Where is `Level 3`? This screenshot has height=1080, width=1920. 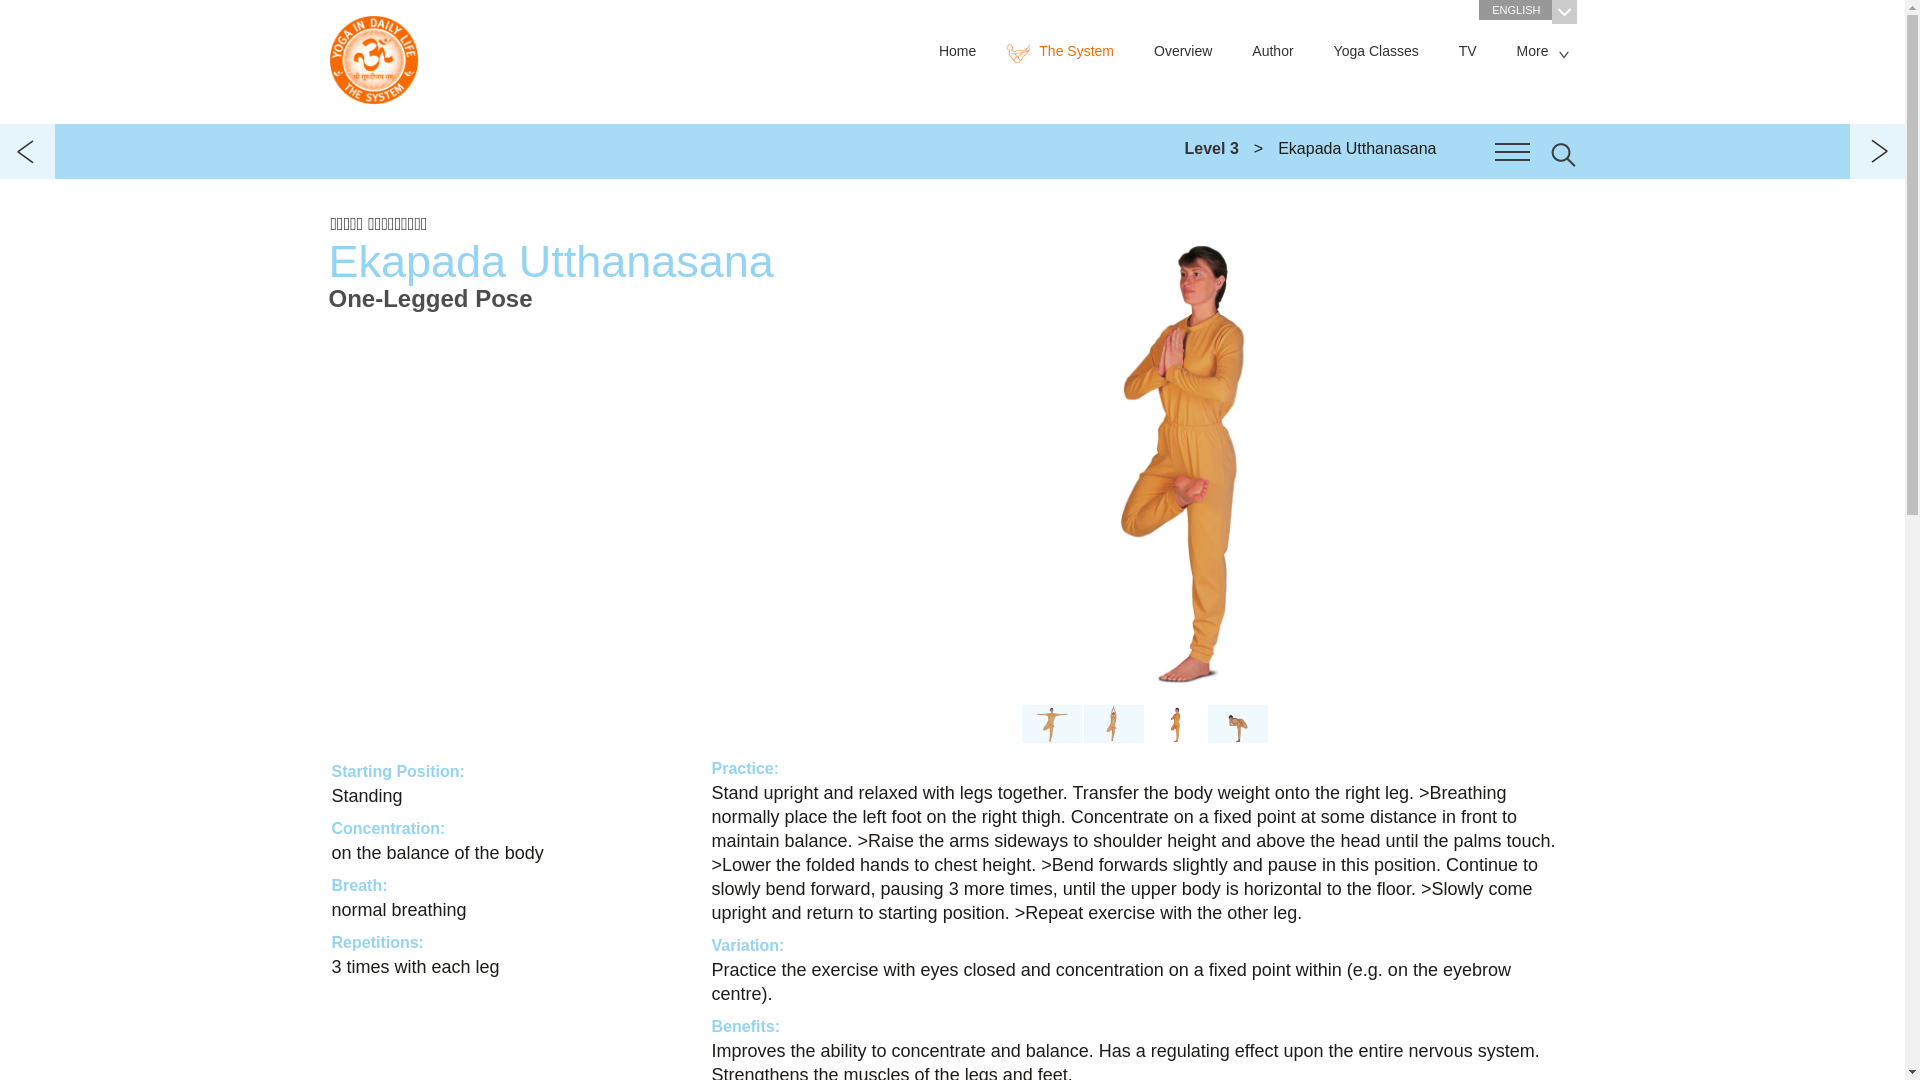
Level 3 is located at coordinates (1211, 148).